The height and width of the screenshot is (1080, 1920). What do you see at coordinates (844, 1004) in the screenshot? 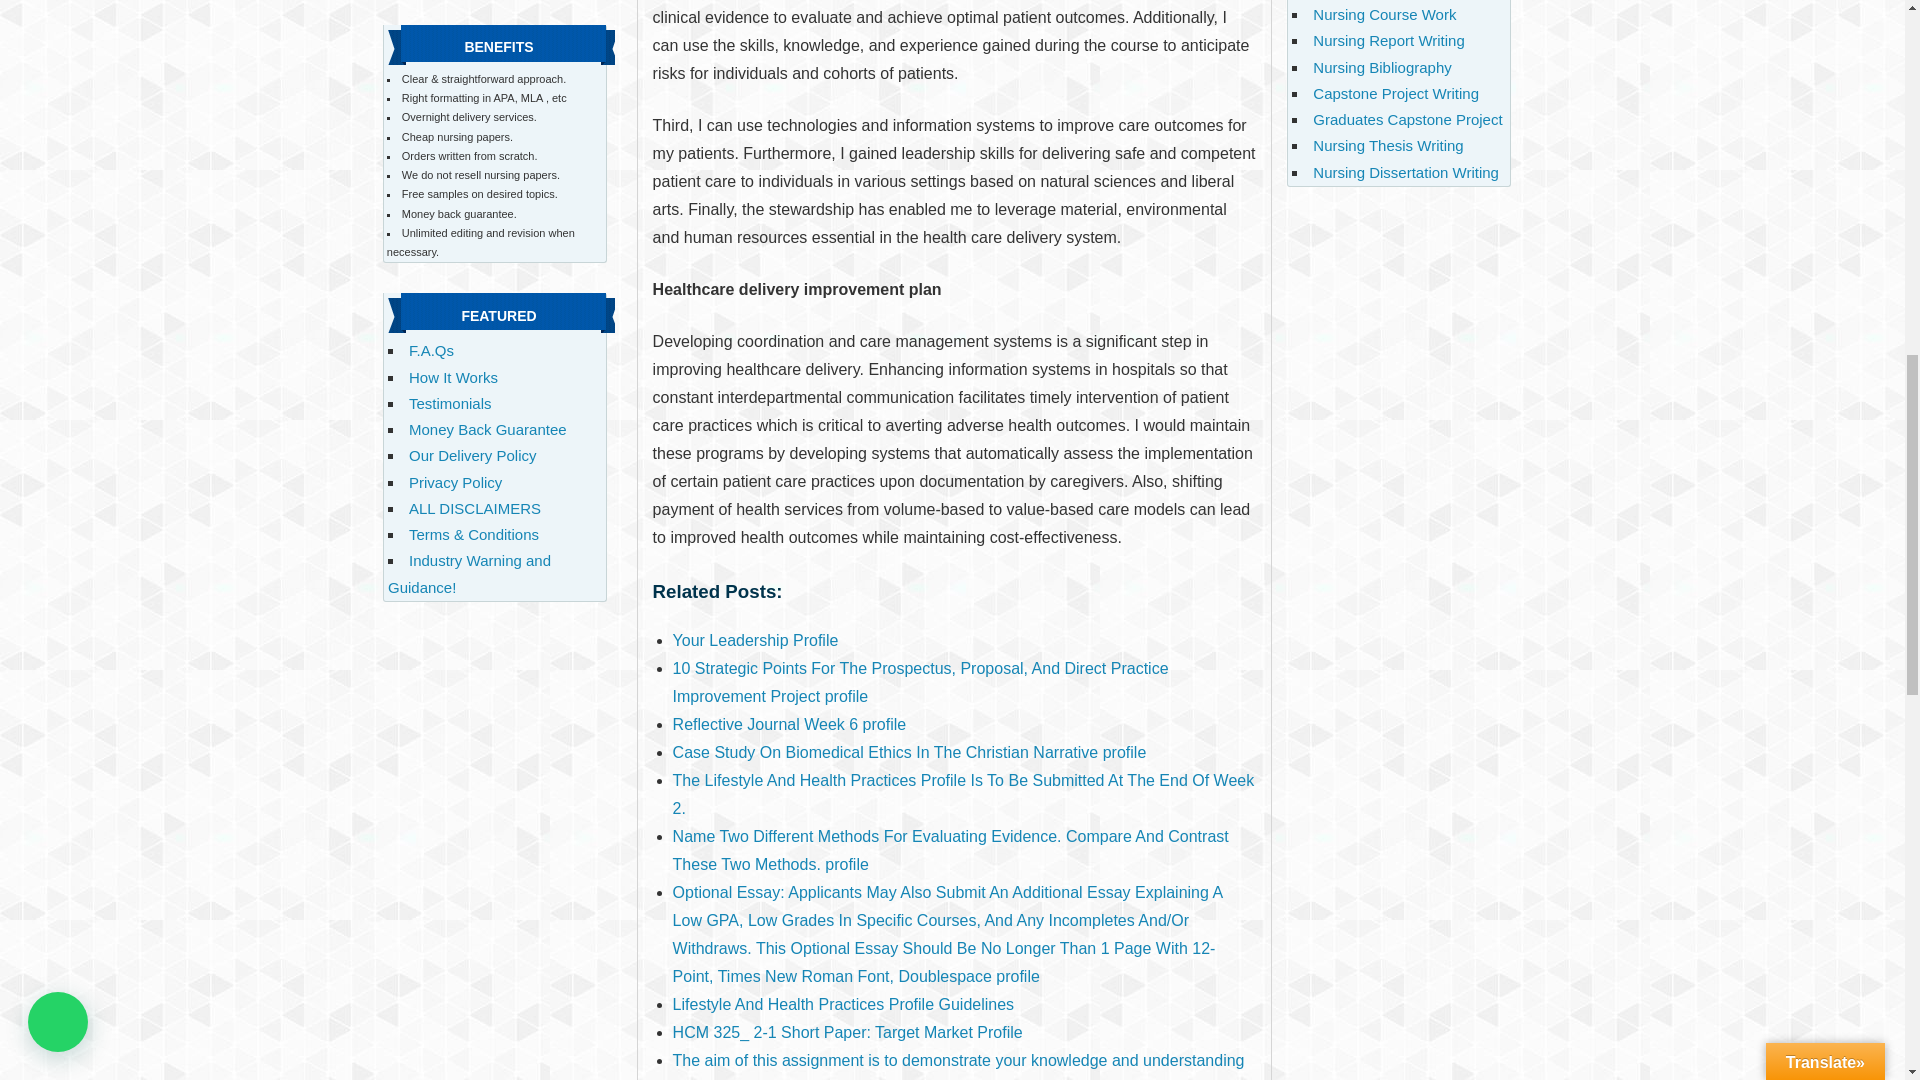
I see `Lifestyle And Health Practices Profile Guidelines` at bounding box center [844, 1004].